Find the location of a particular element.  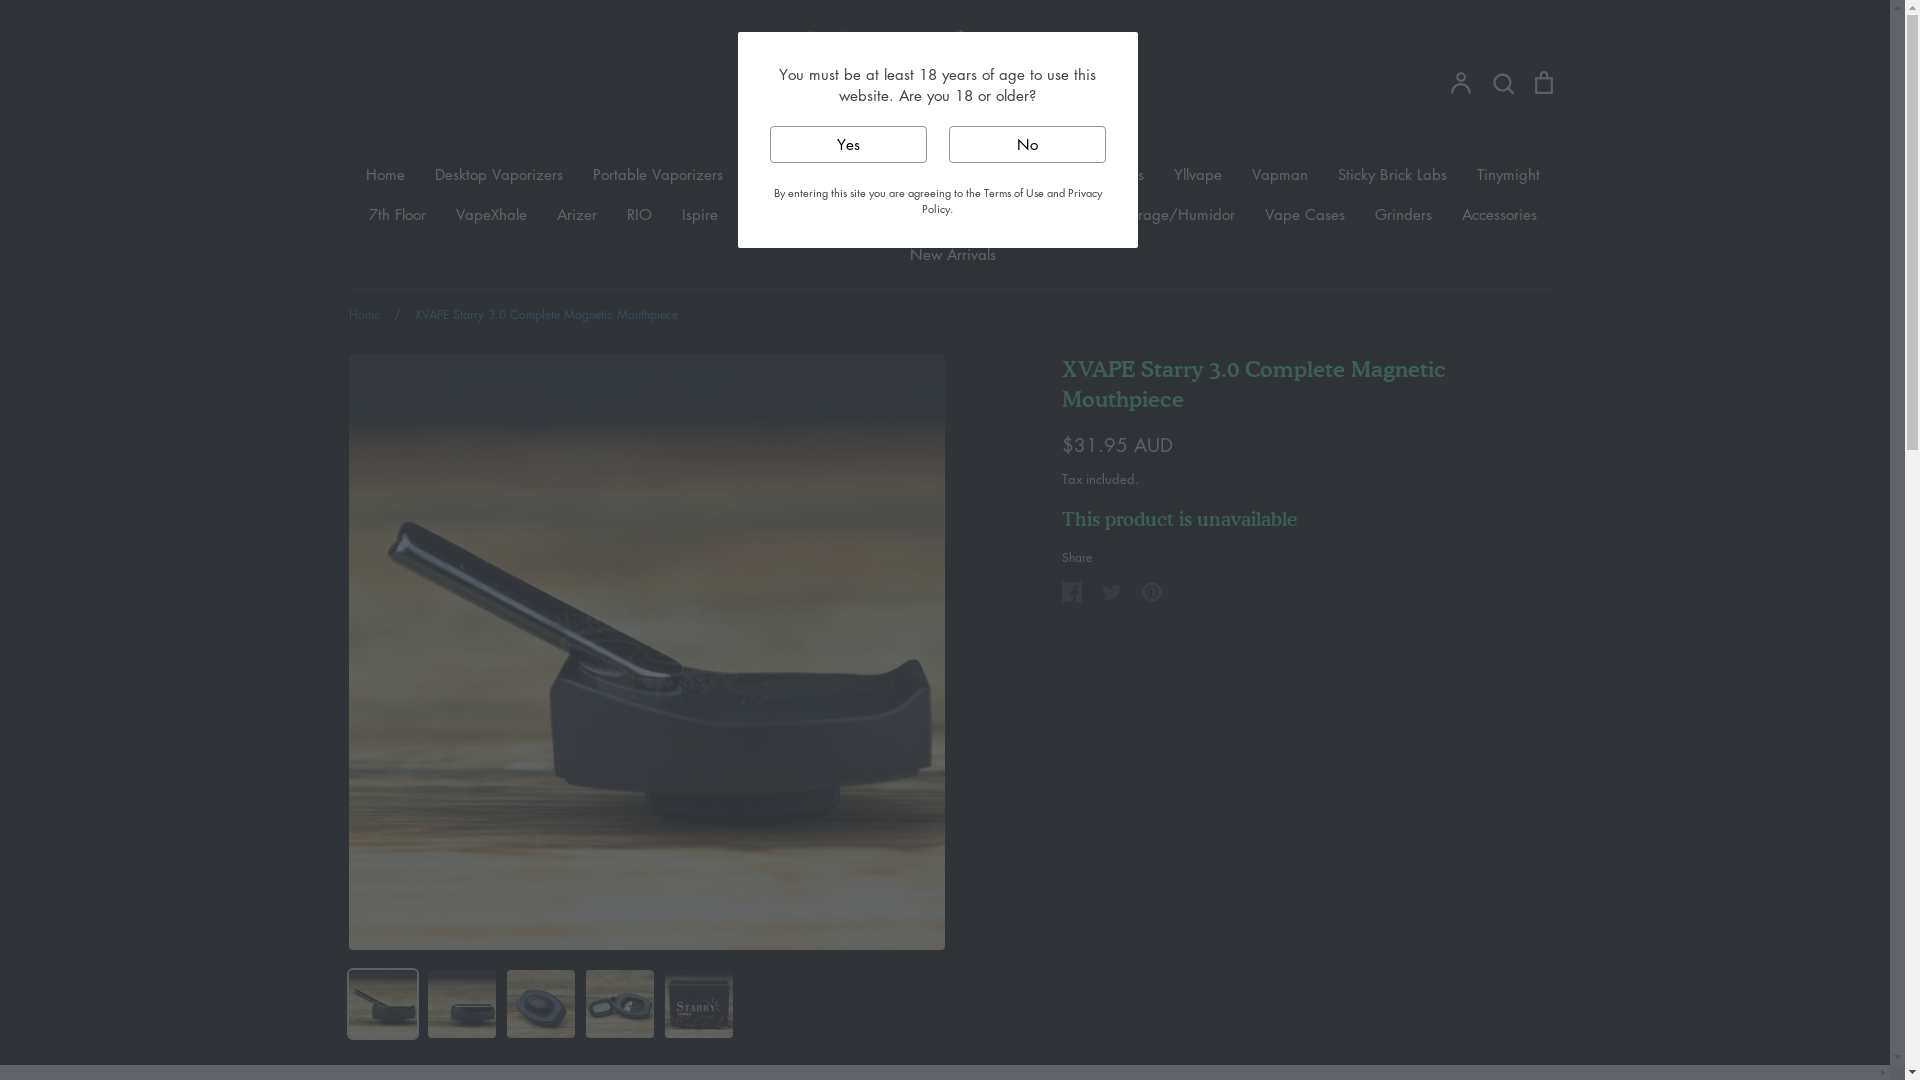

VapeXhale is located at coordinates (492, 214).